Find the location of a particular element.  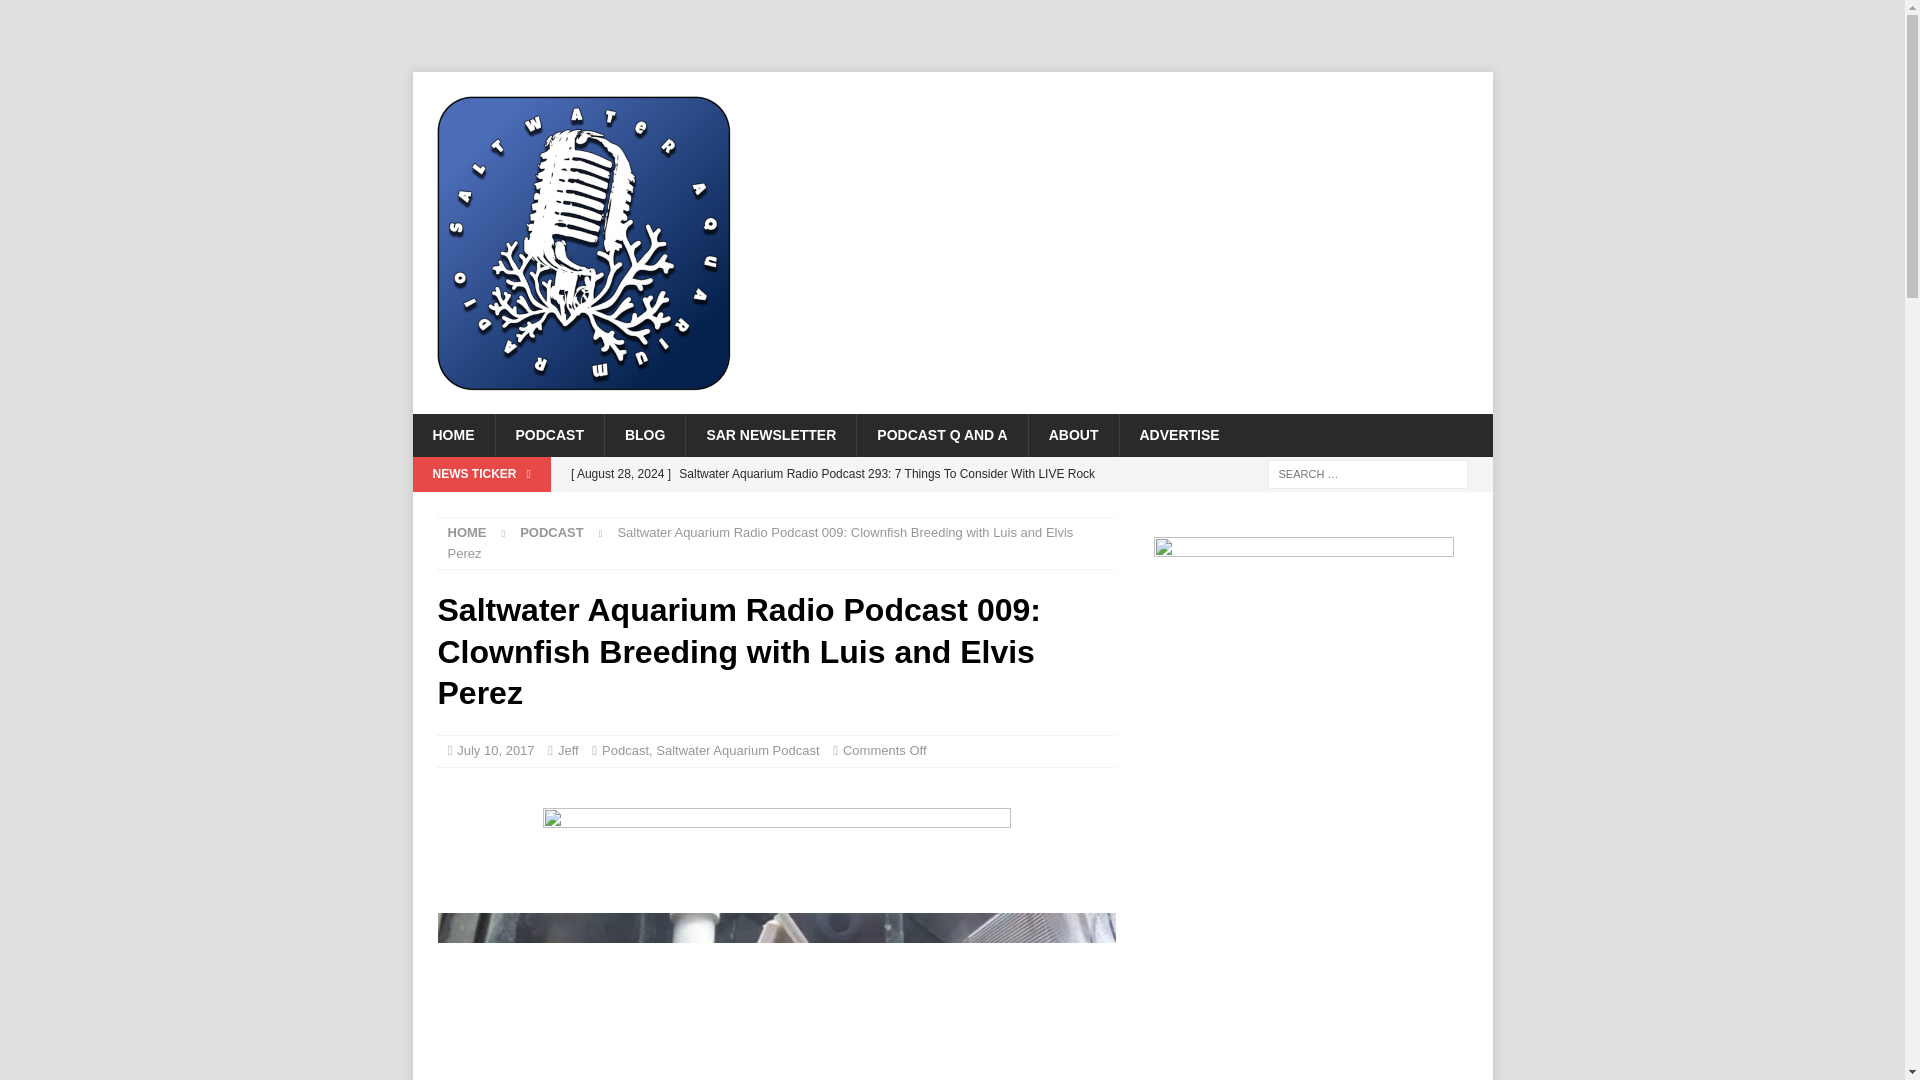

HOME is located at coordinates (452, 434).